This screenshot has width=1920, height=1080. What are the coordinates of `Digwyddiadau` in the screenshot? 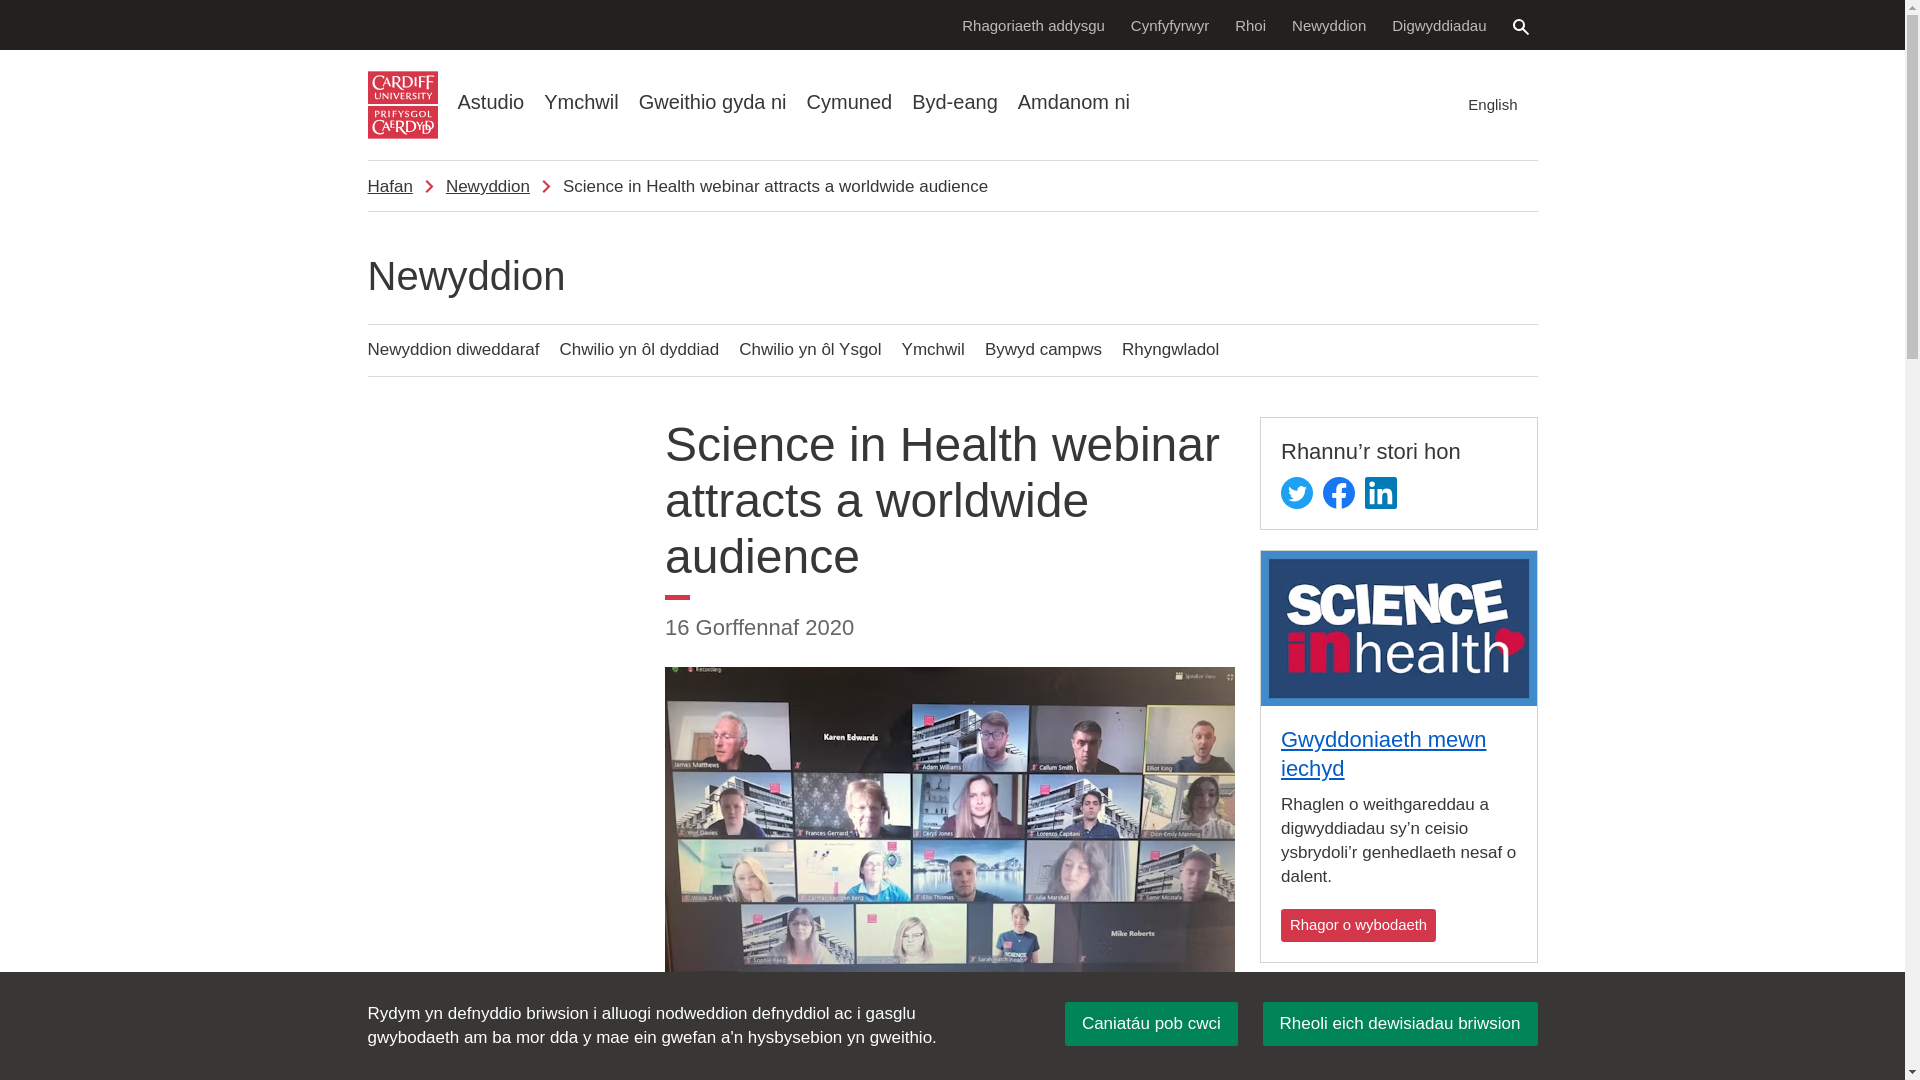 It's located at (1438, 24).